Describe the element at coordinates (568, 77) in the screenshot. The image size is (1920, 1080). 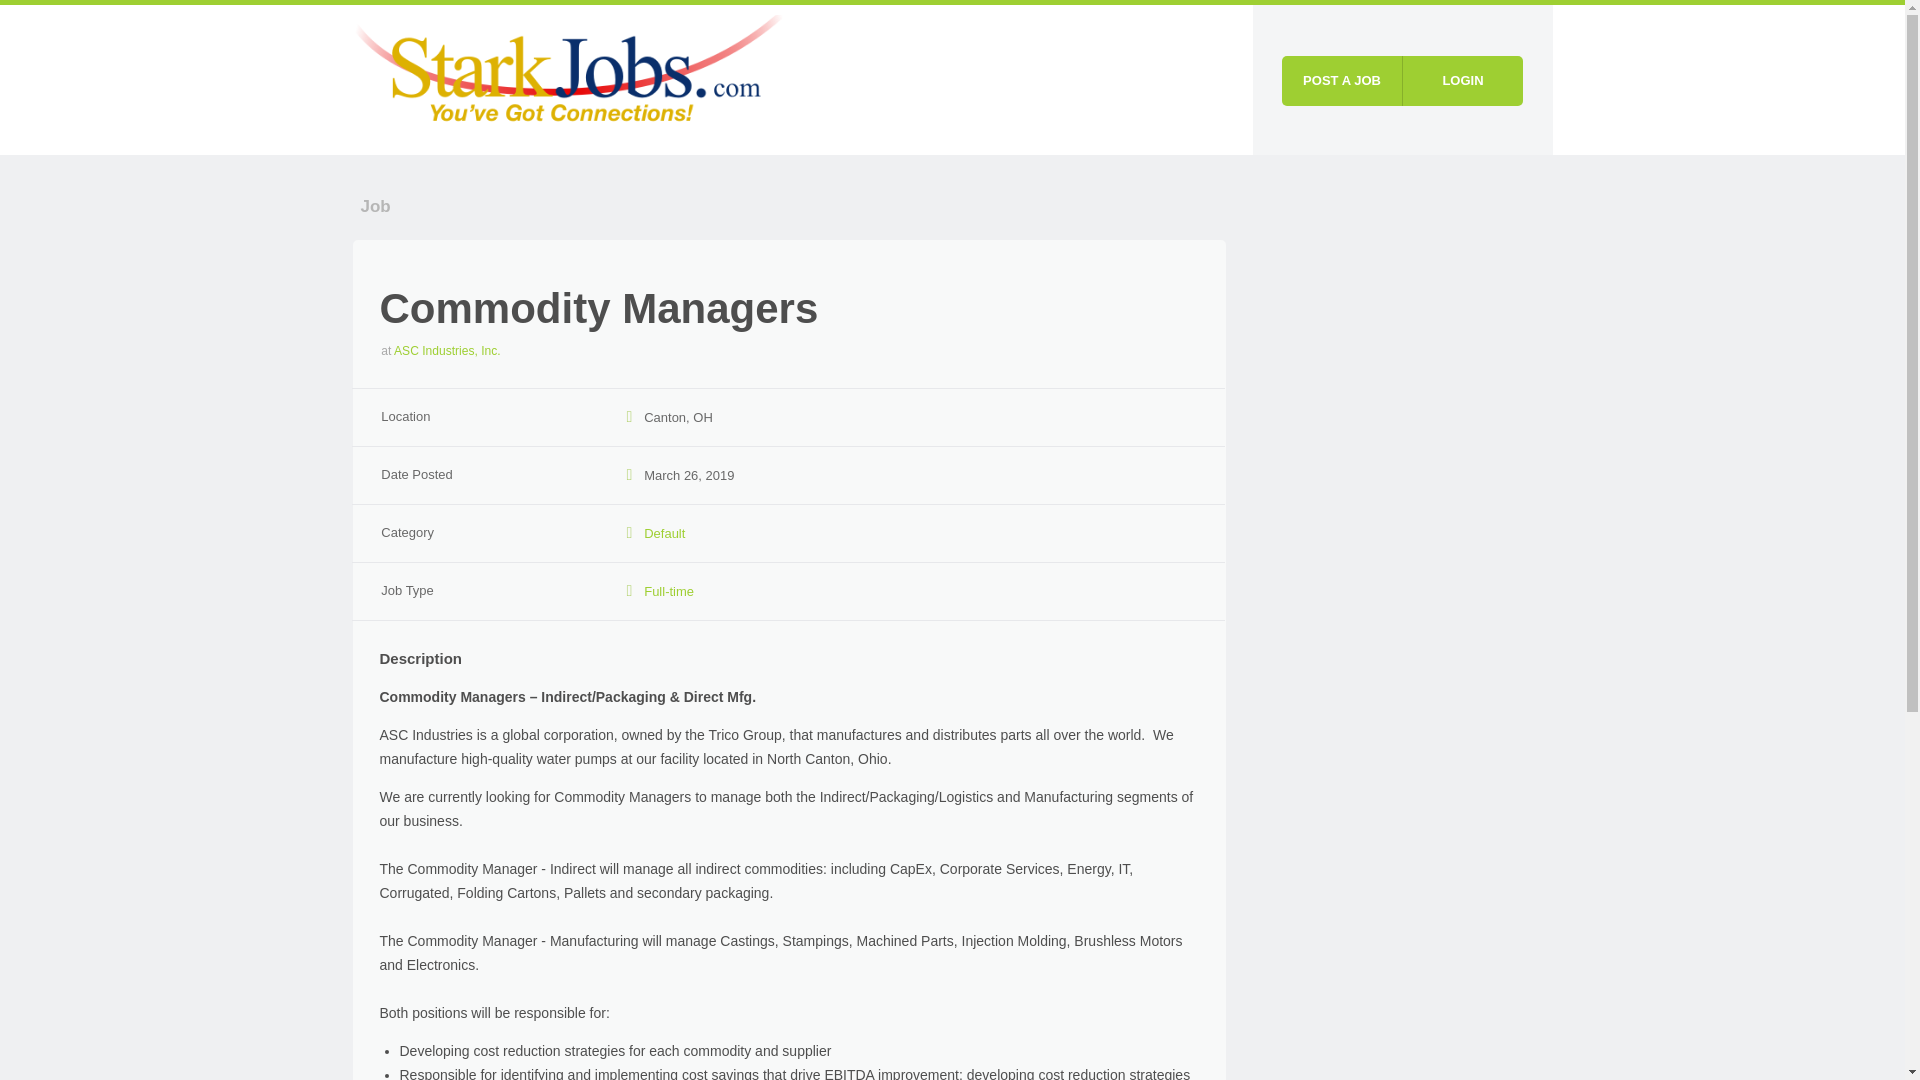
I see `StarkJobs.com` at that location.